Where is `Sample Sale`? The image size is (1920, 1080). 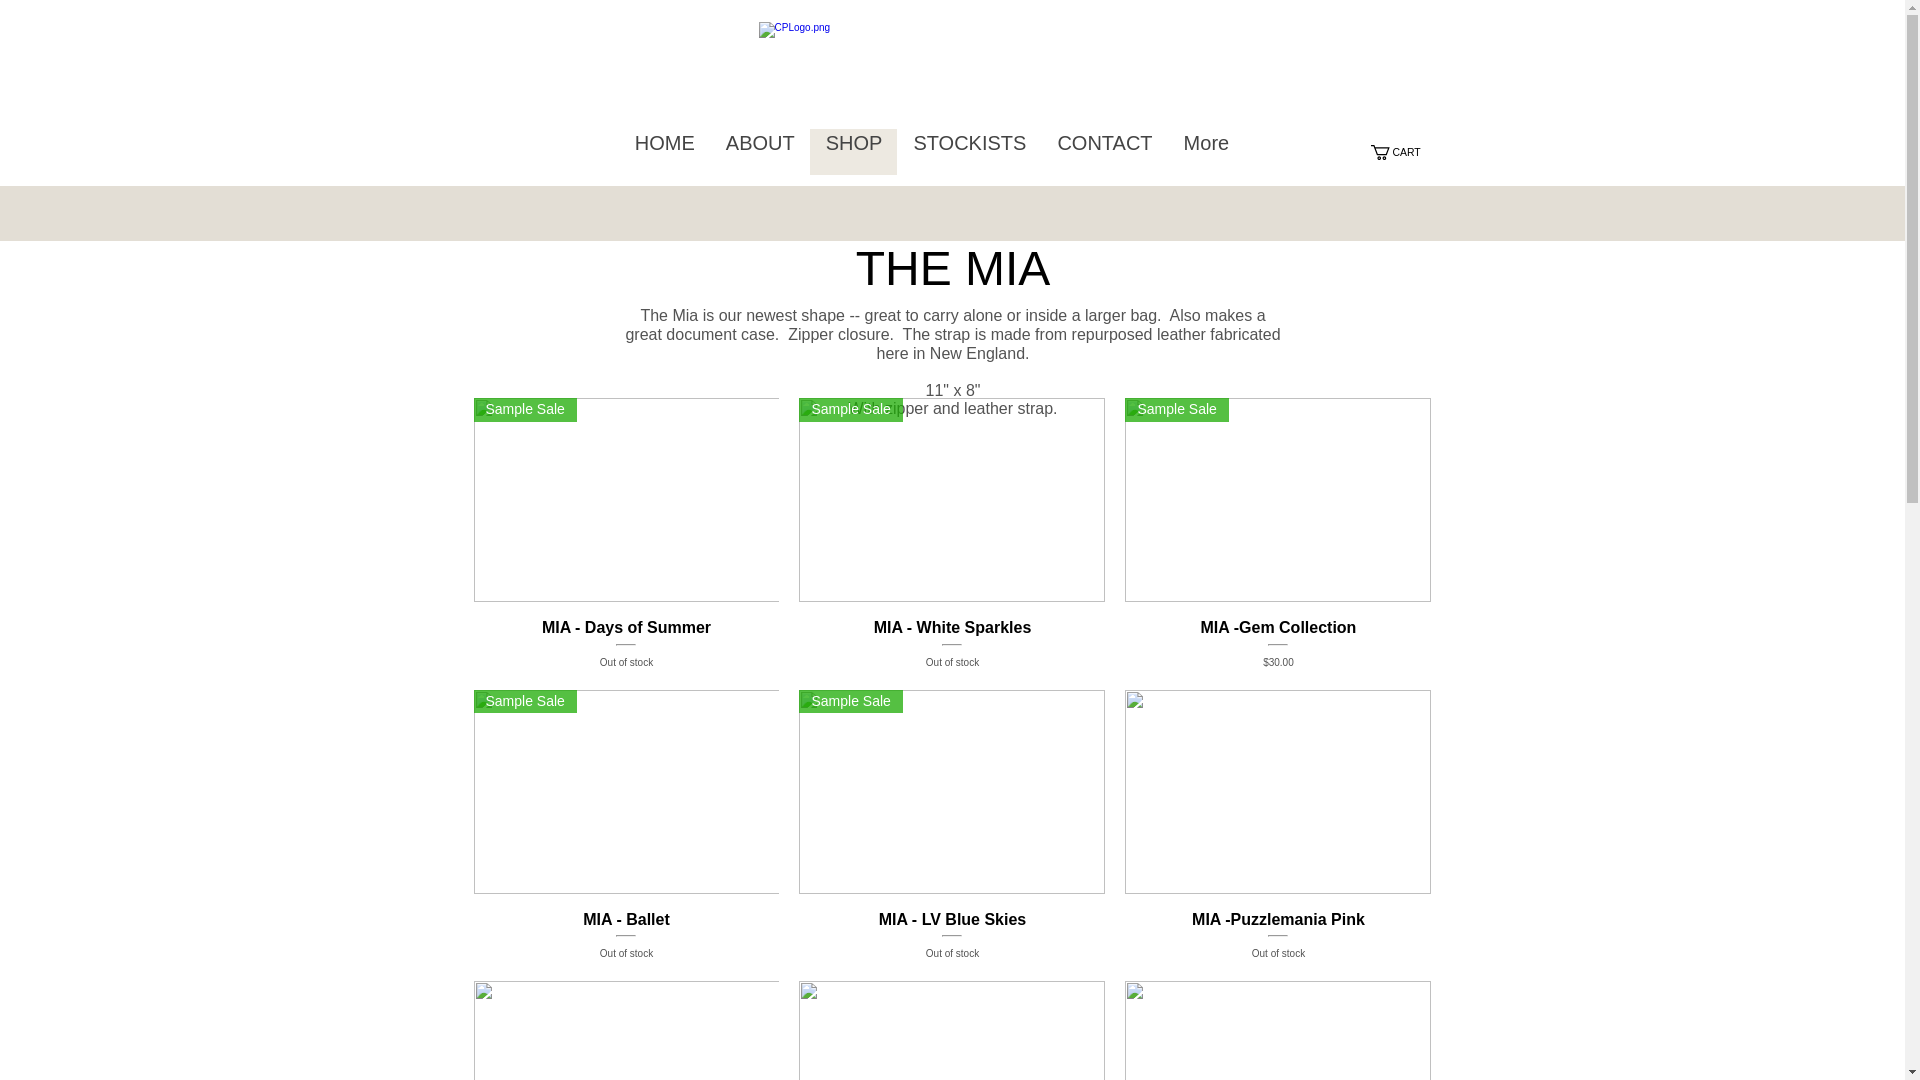
Sample Sale is located at coordinates (626, 642).